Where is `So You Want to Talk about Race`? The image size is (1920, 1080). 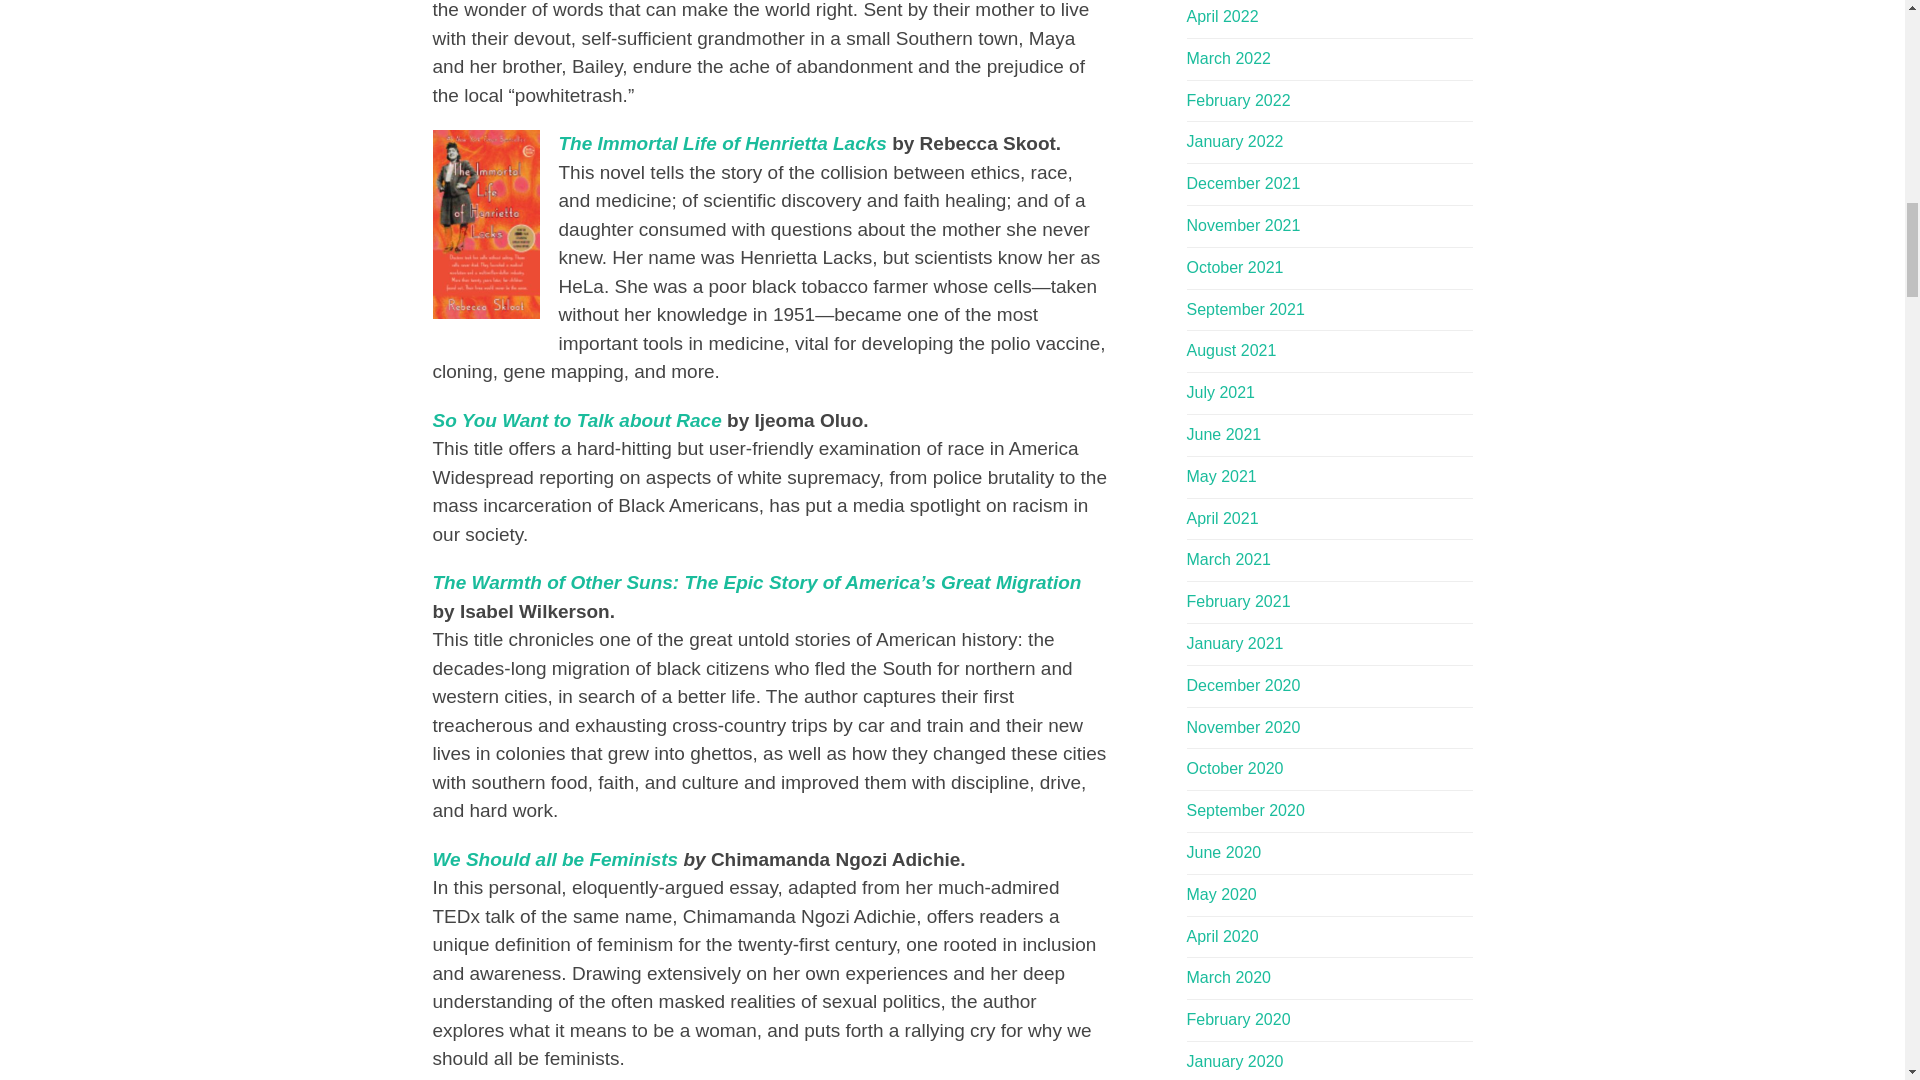
So You Want to Talk about Race is located at coordinates (576, 420).